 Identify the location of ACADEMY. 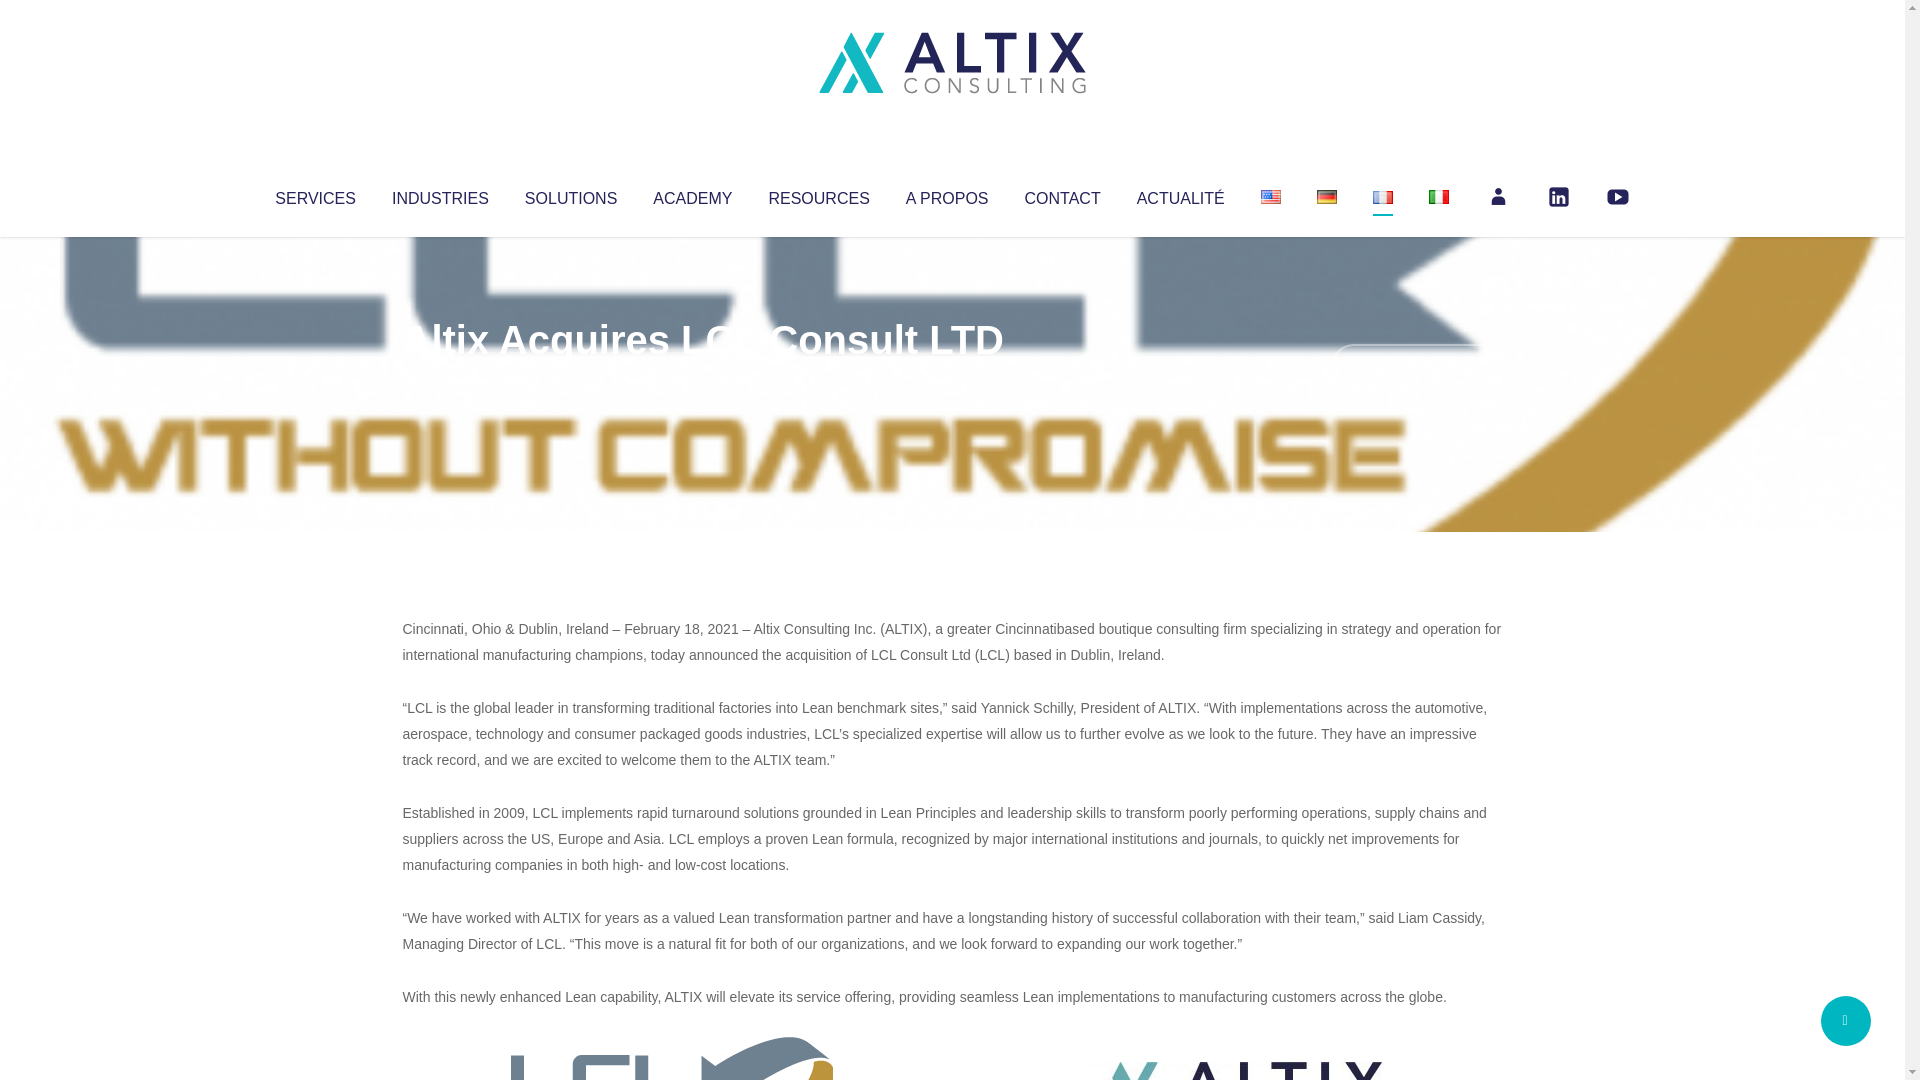
(692, 194).